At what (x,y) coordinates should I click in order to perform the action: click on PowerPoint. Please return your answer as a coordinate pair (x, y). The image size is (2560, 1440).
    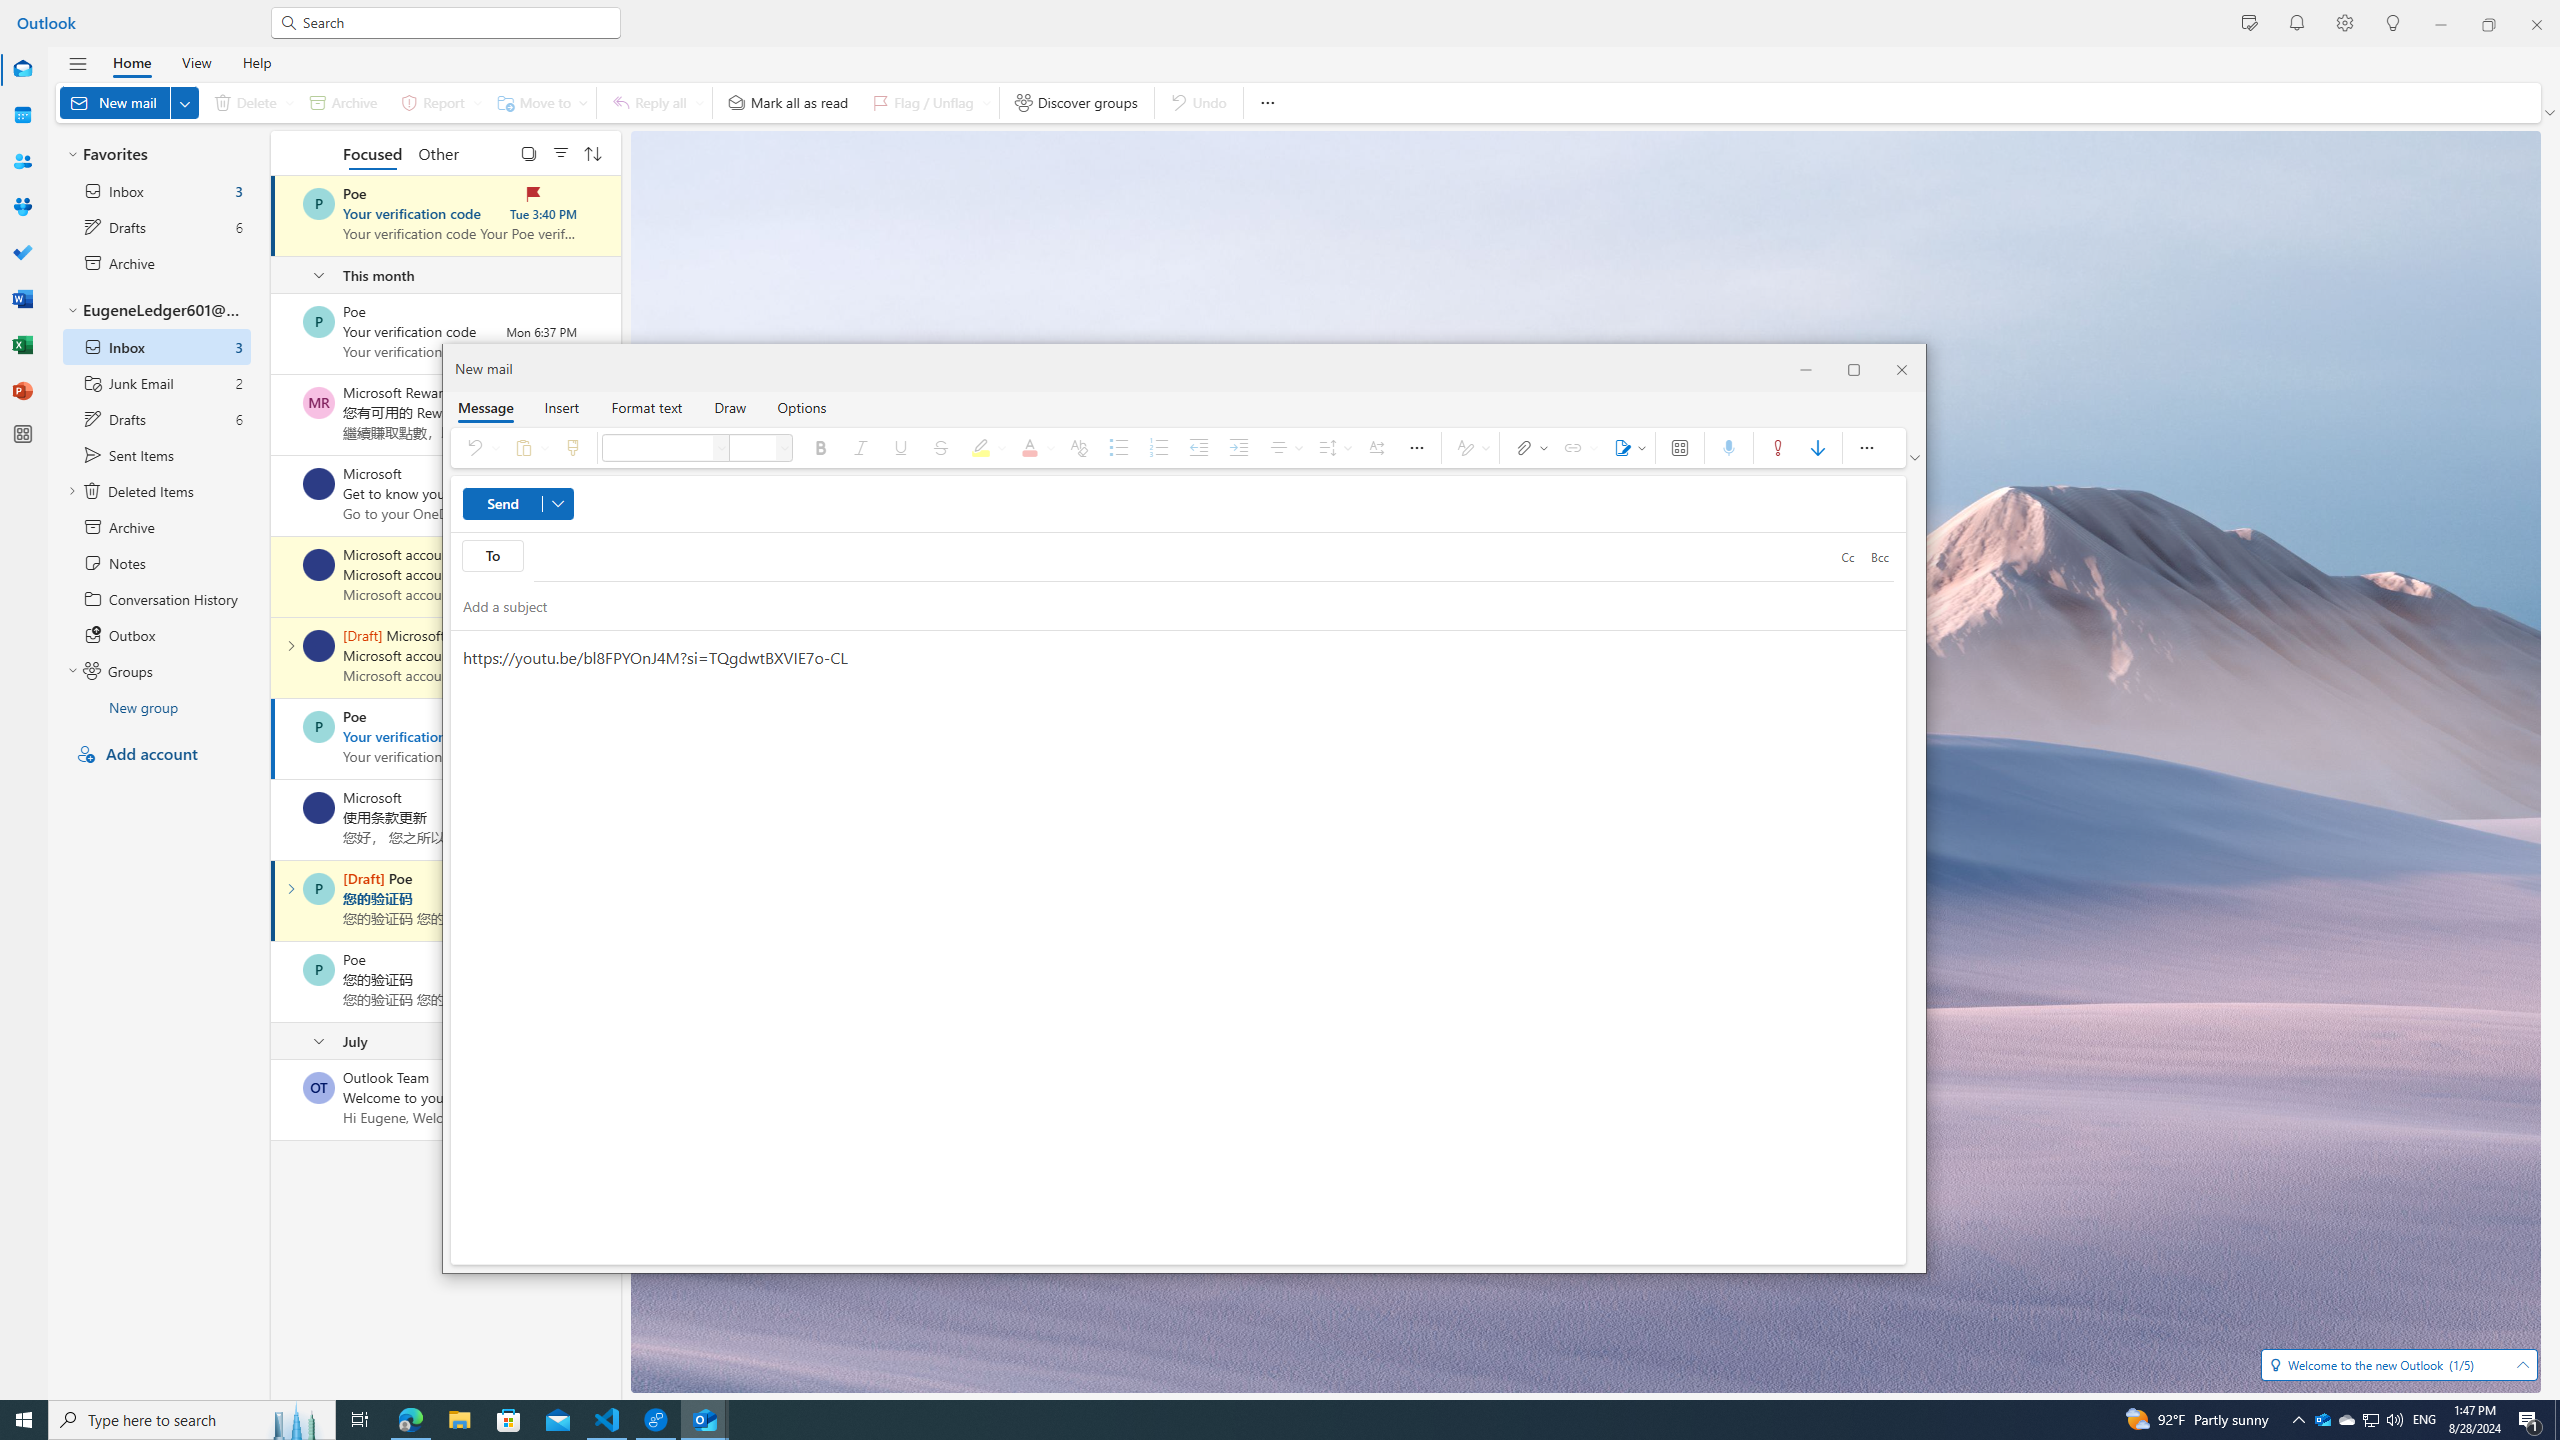
    Looking at the image, I should click on (22, 390).